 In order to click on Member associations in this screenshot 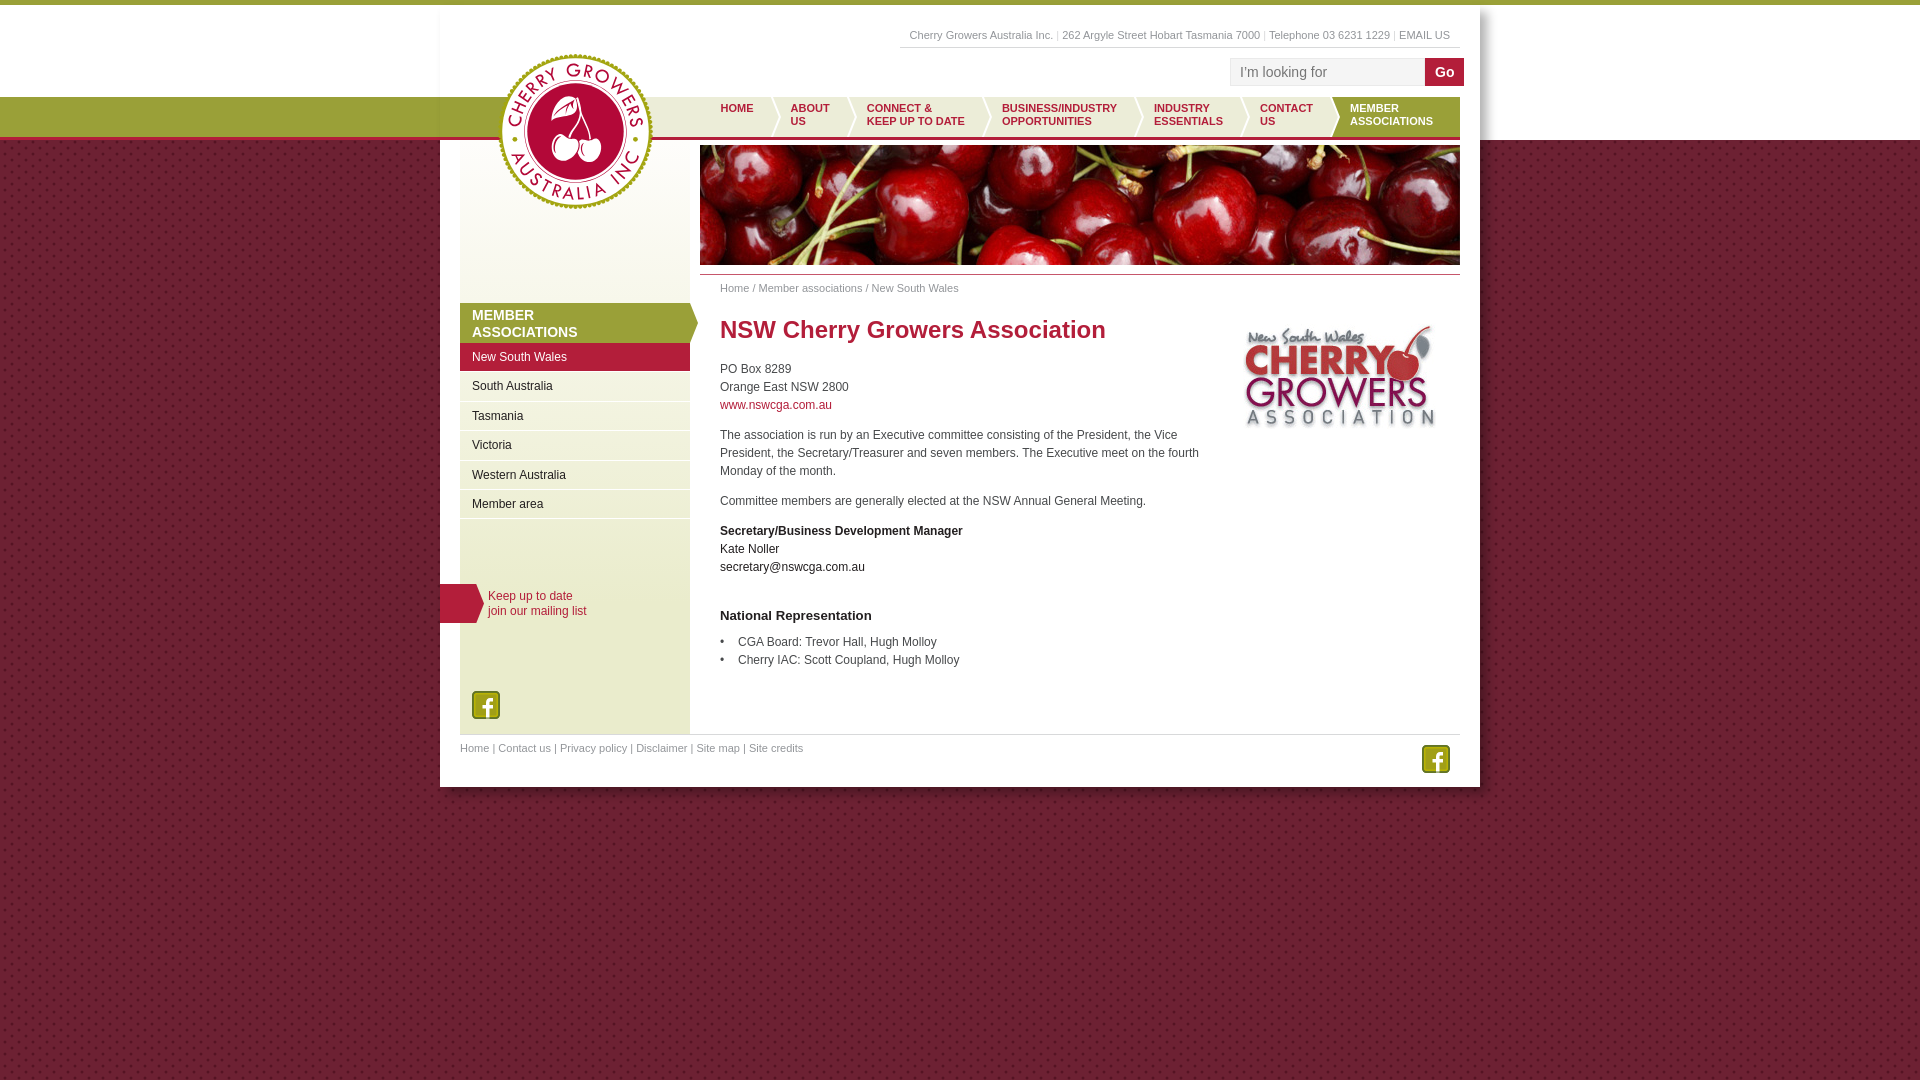, I will do `click(811, 288)`.